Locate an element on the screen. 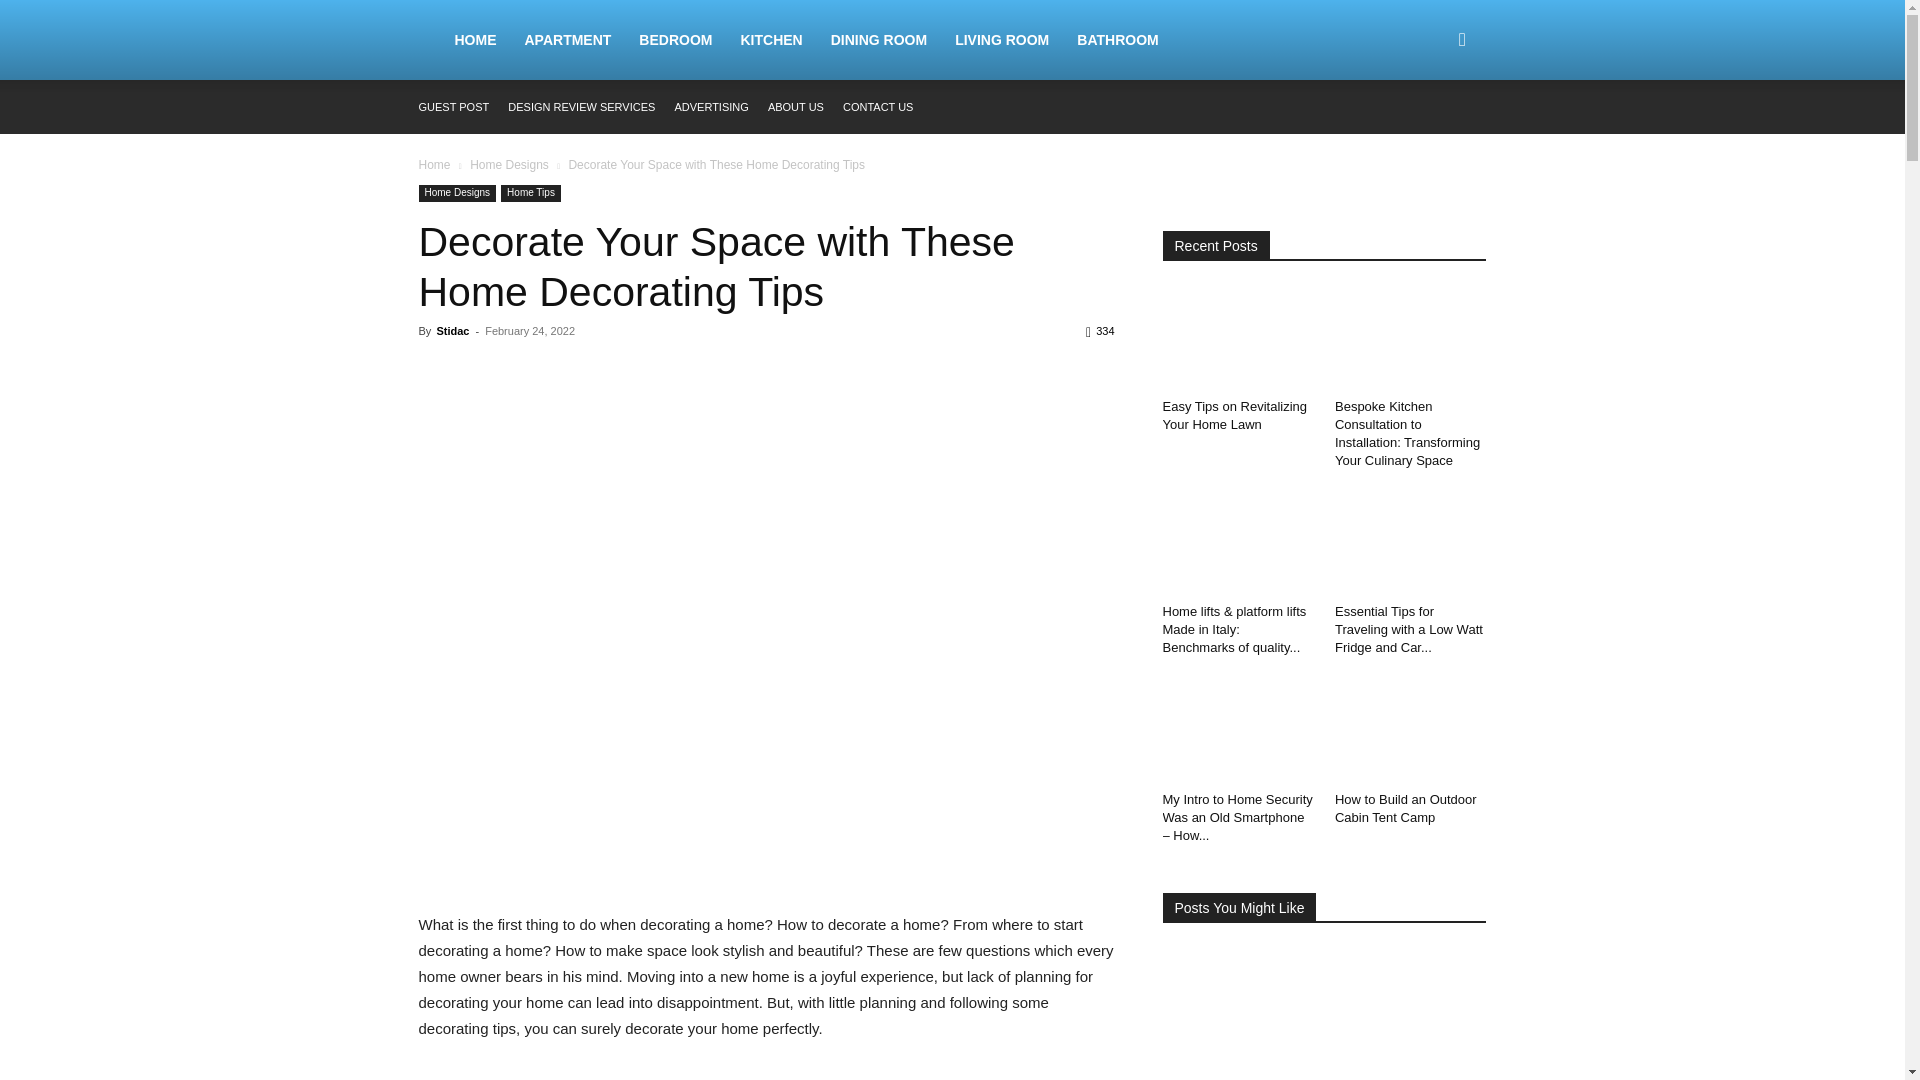  DINING ROOM is located at coordinates (878, 40).